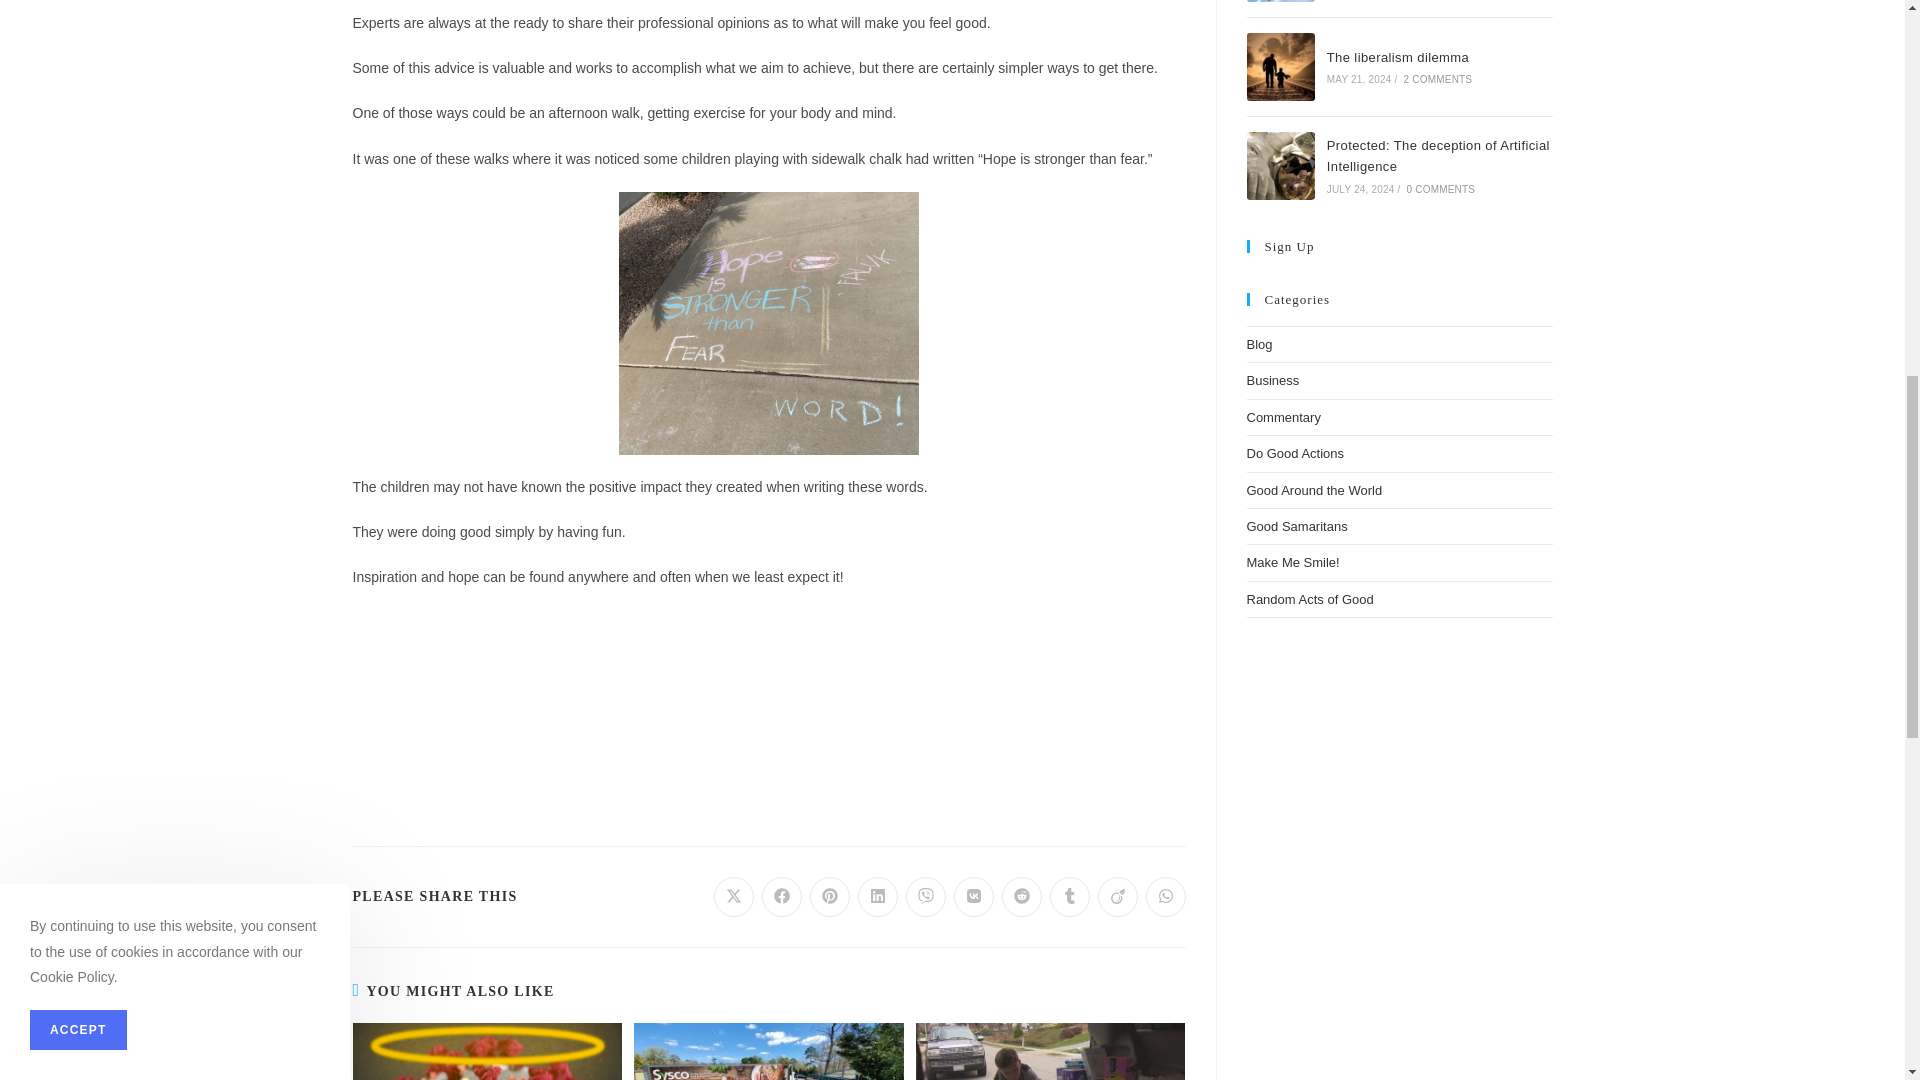 The height and width of the screenshot is (1080, 1920). Describe the element at coordinates (1280, 1) in the screenshot. I see `What everyone can learn from The Longest Day of Golf` at that location.